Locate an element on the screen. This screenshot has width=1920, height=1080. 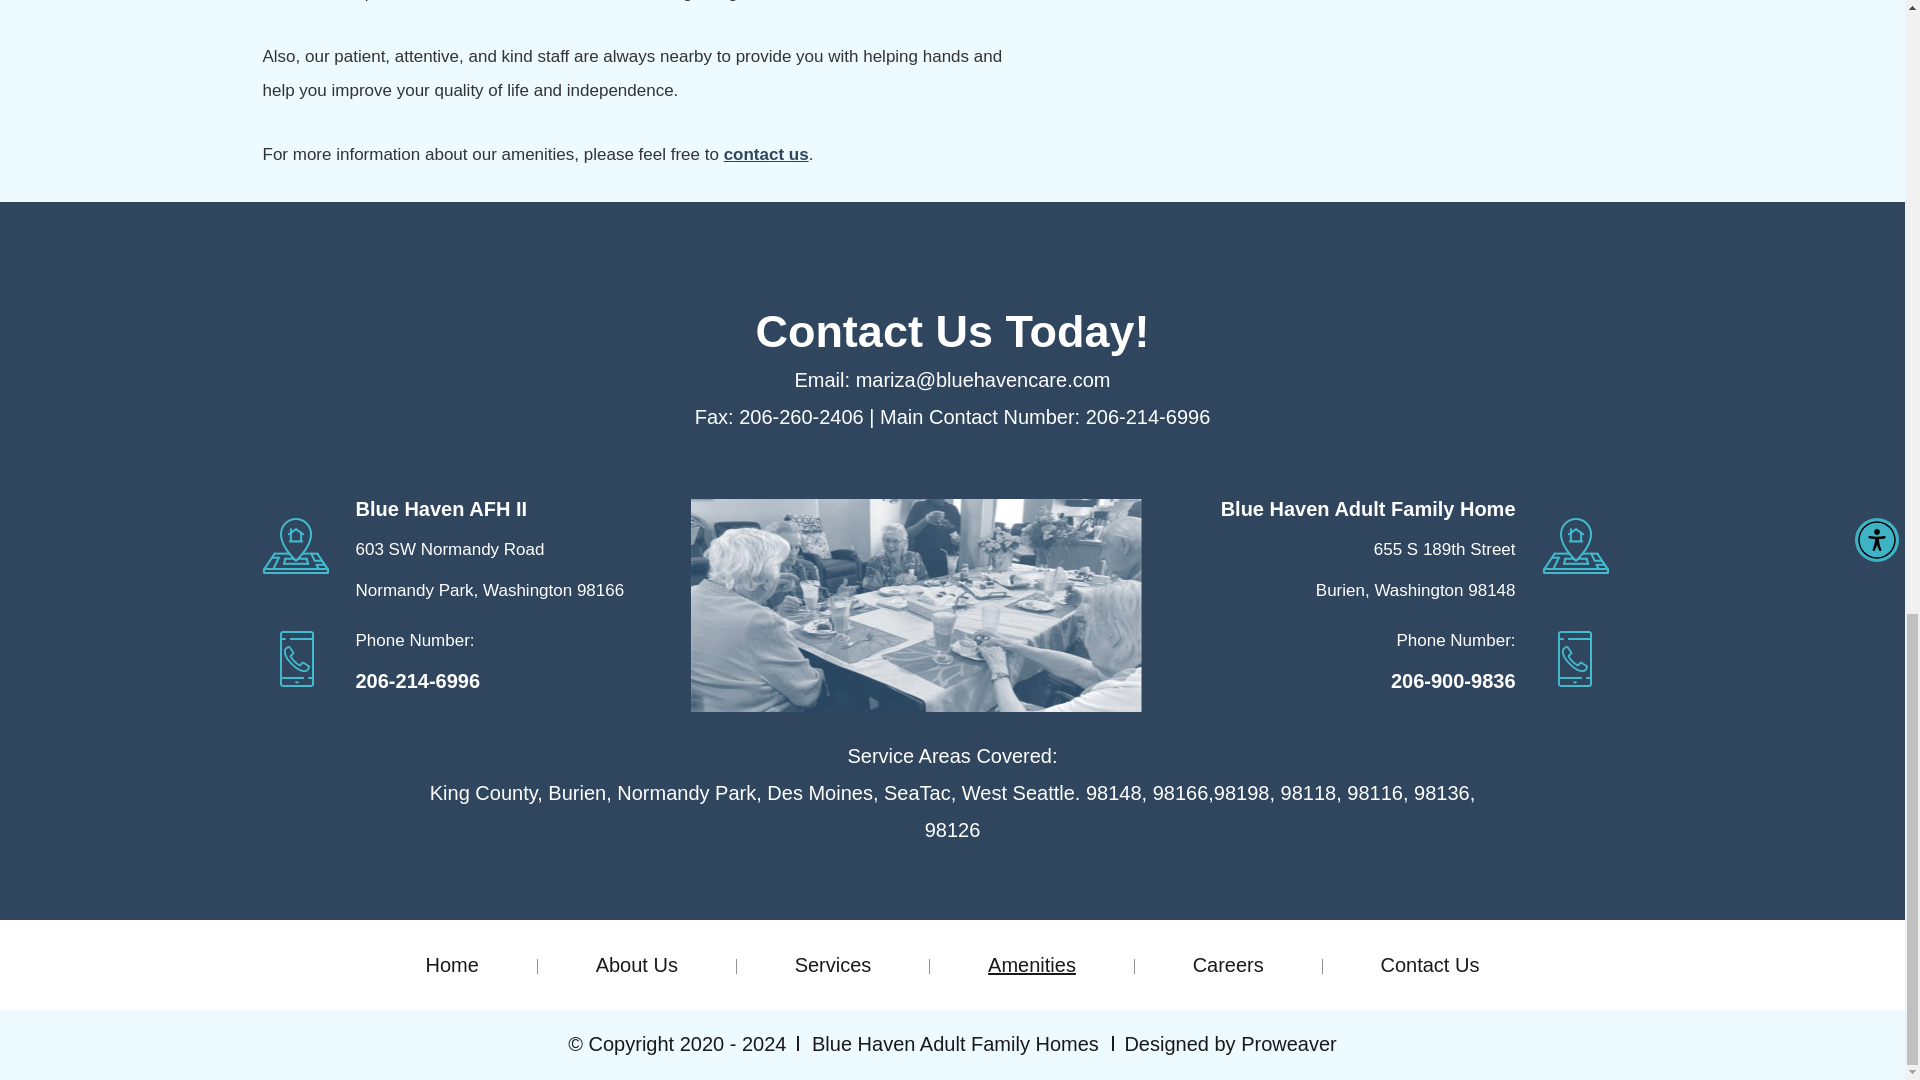
Services is located at coordinates (833, 964).